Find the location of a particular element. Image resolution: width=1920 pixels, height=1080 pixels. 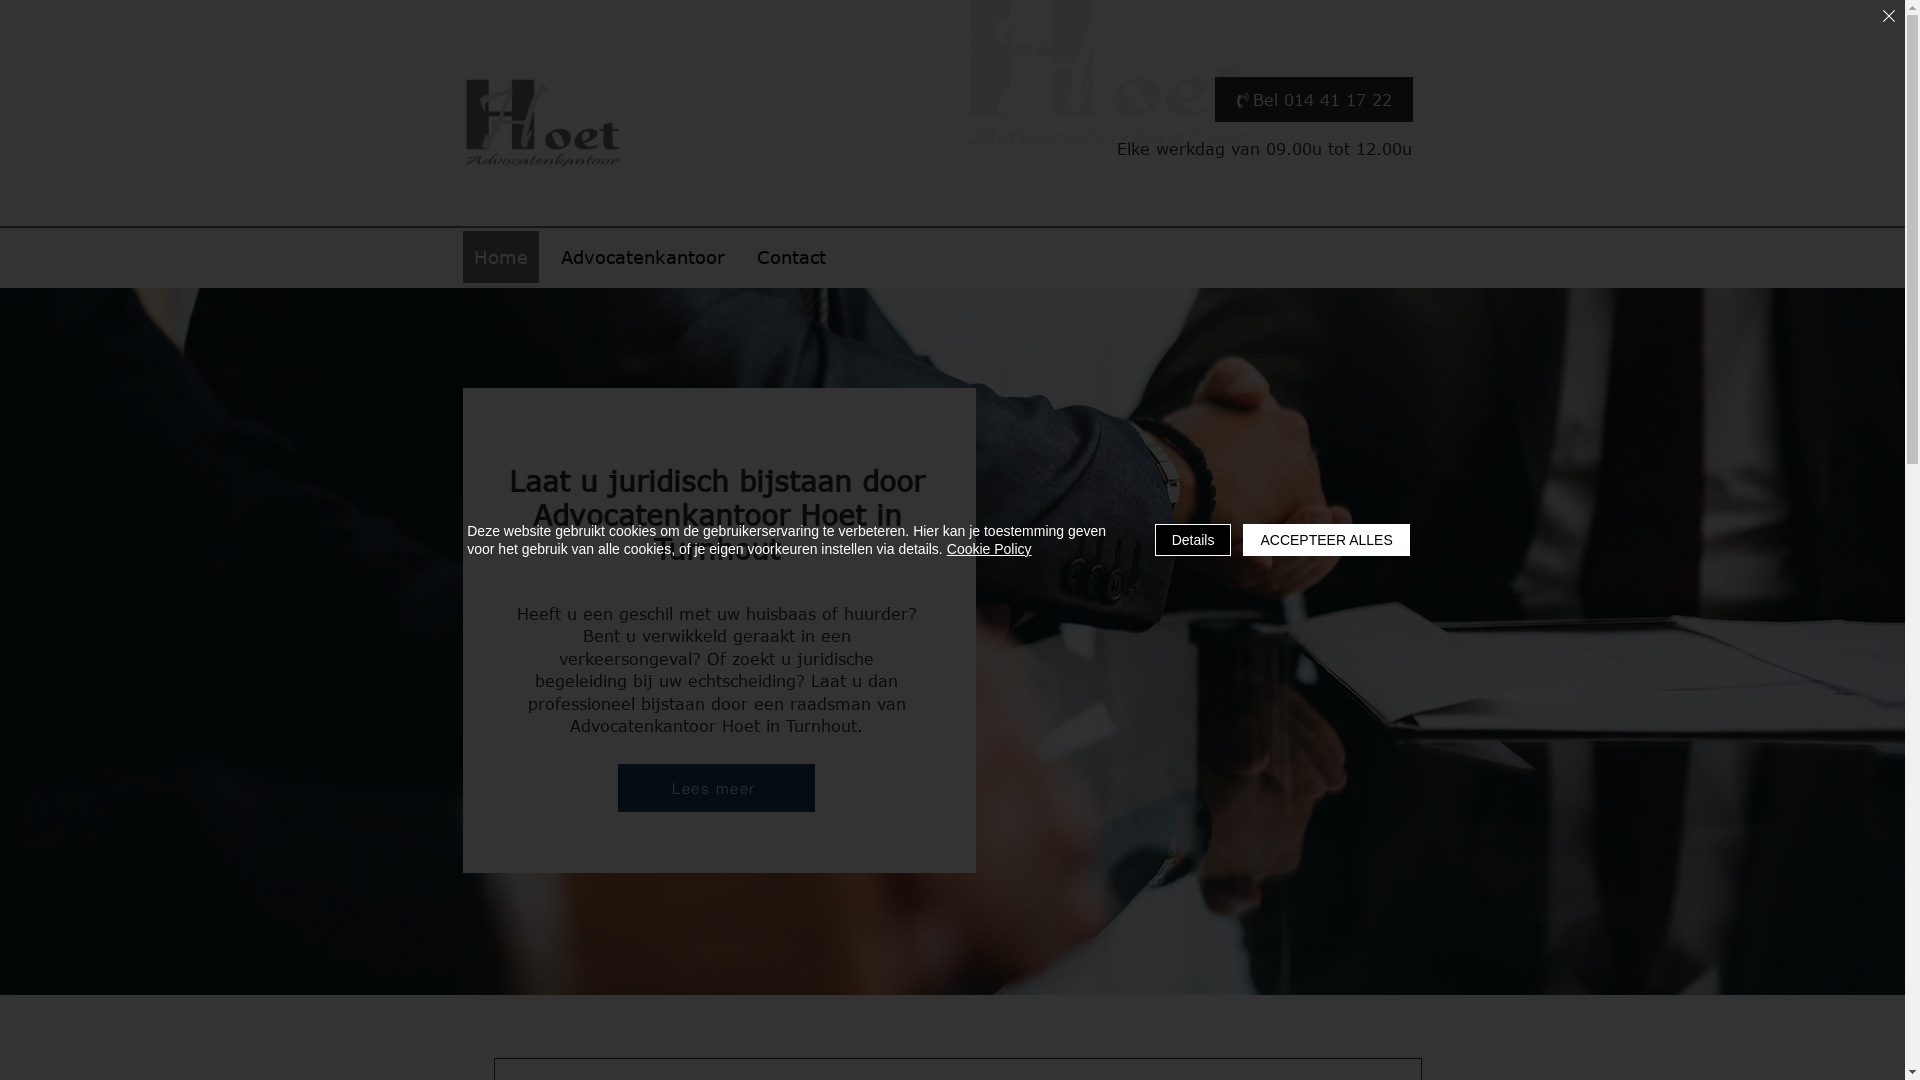

Lees meer is located at coordinates (716, 788).